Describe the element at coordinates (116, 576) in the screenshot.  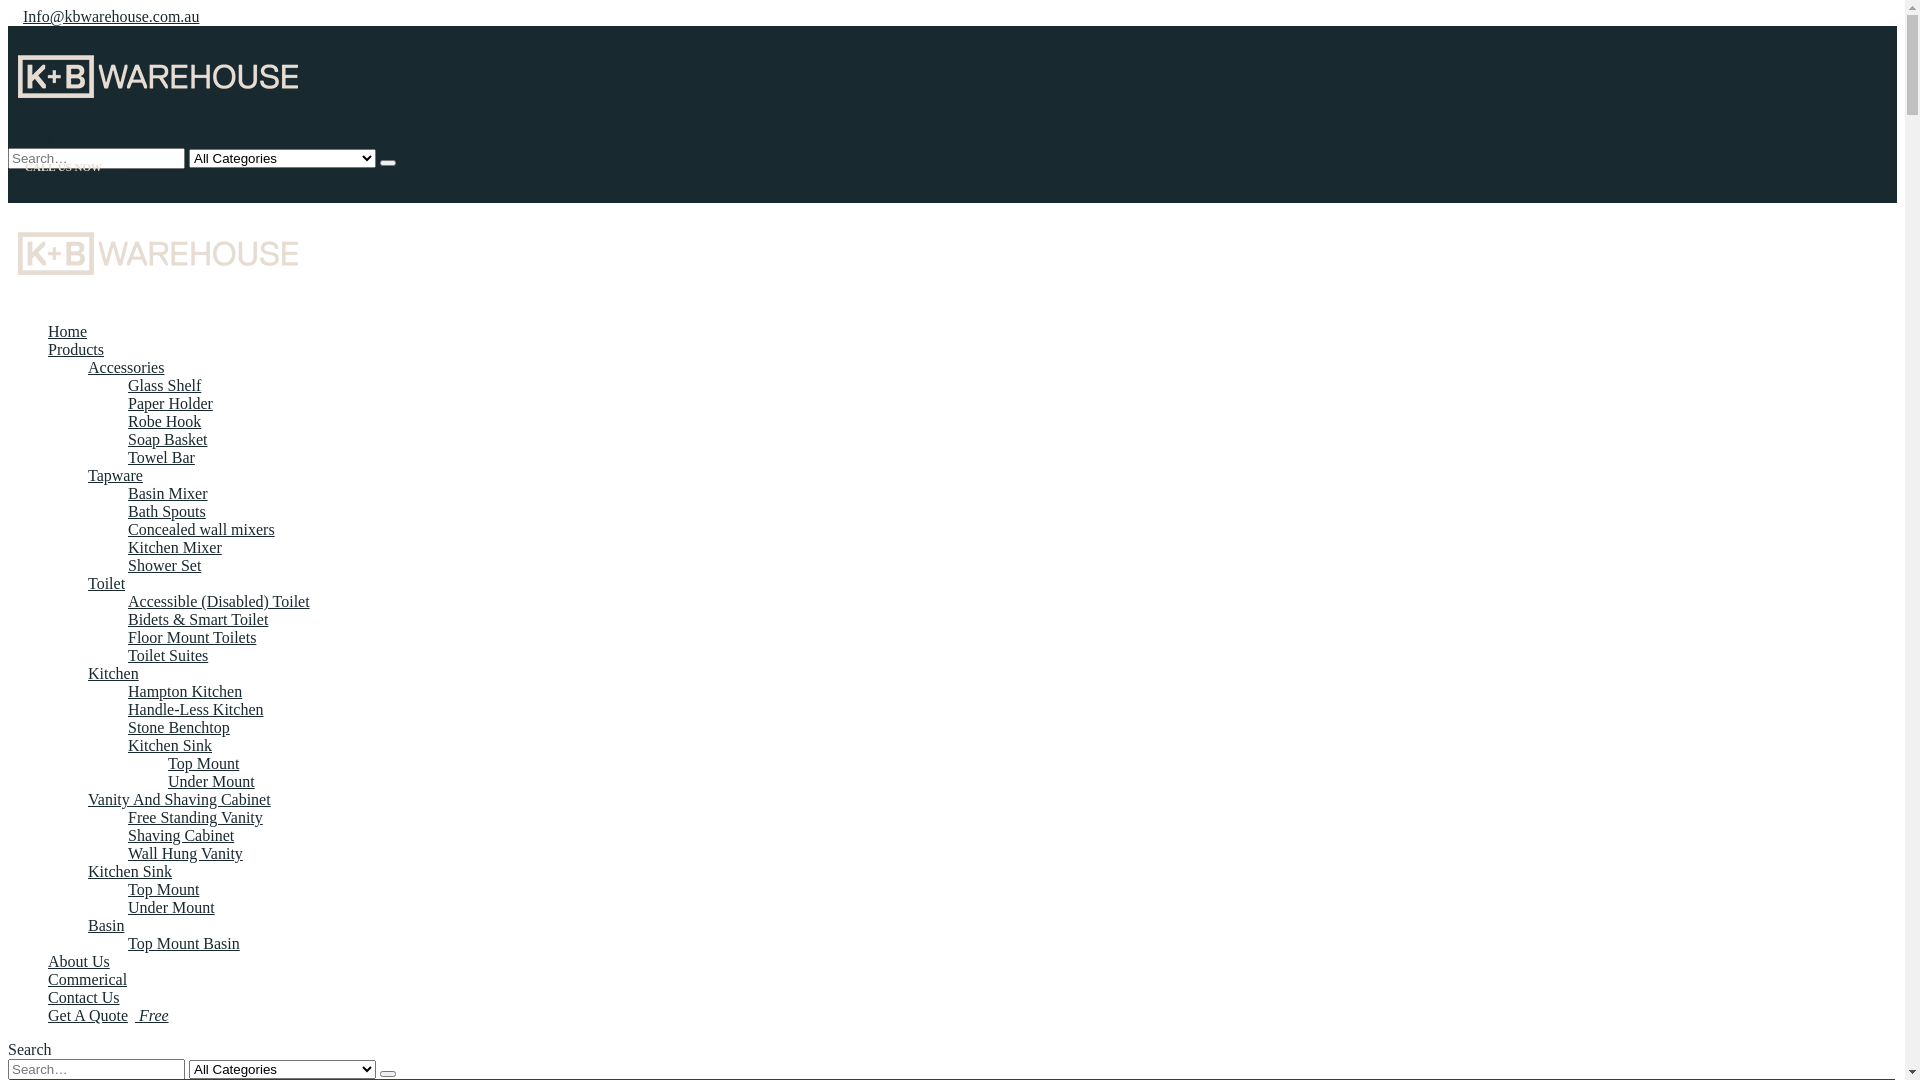
I see `Tapware` at that location.